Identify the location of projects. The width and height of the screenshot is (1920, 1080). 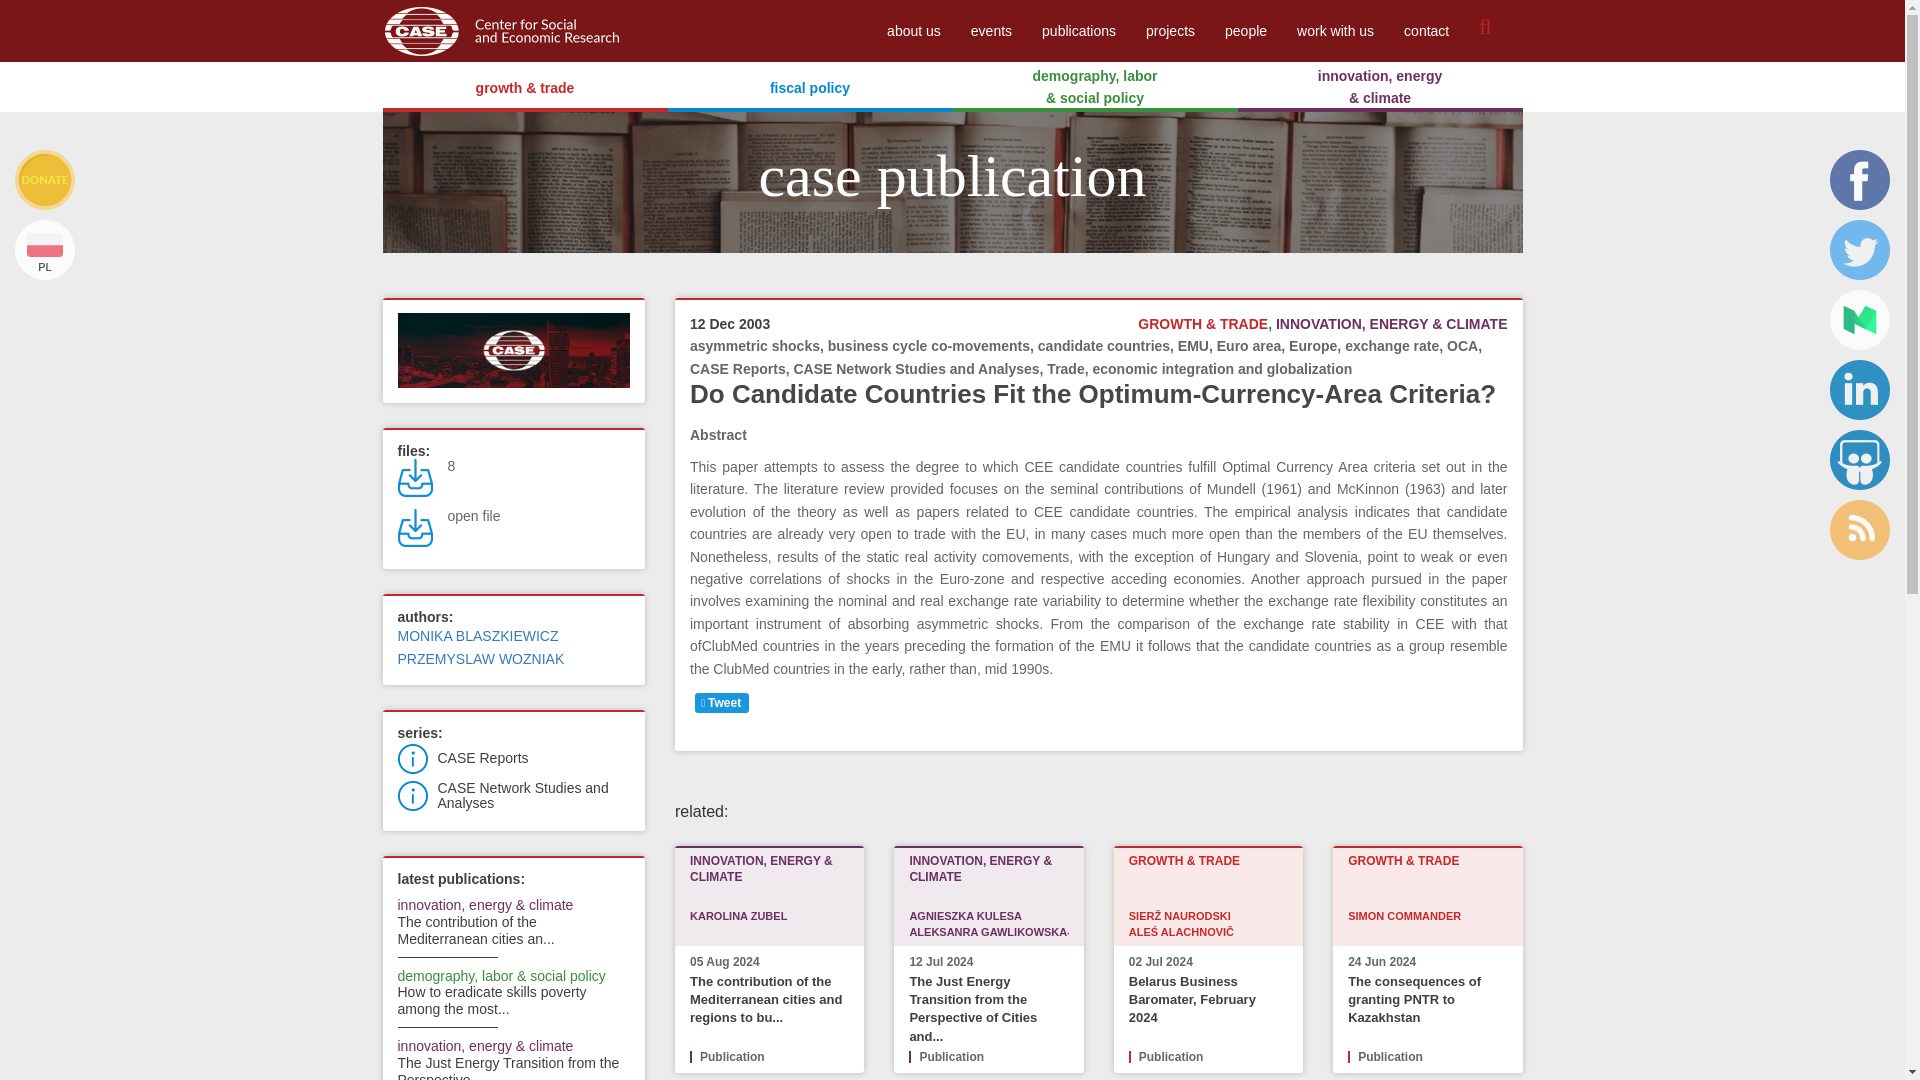
(1170, 30).